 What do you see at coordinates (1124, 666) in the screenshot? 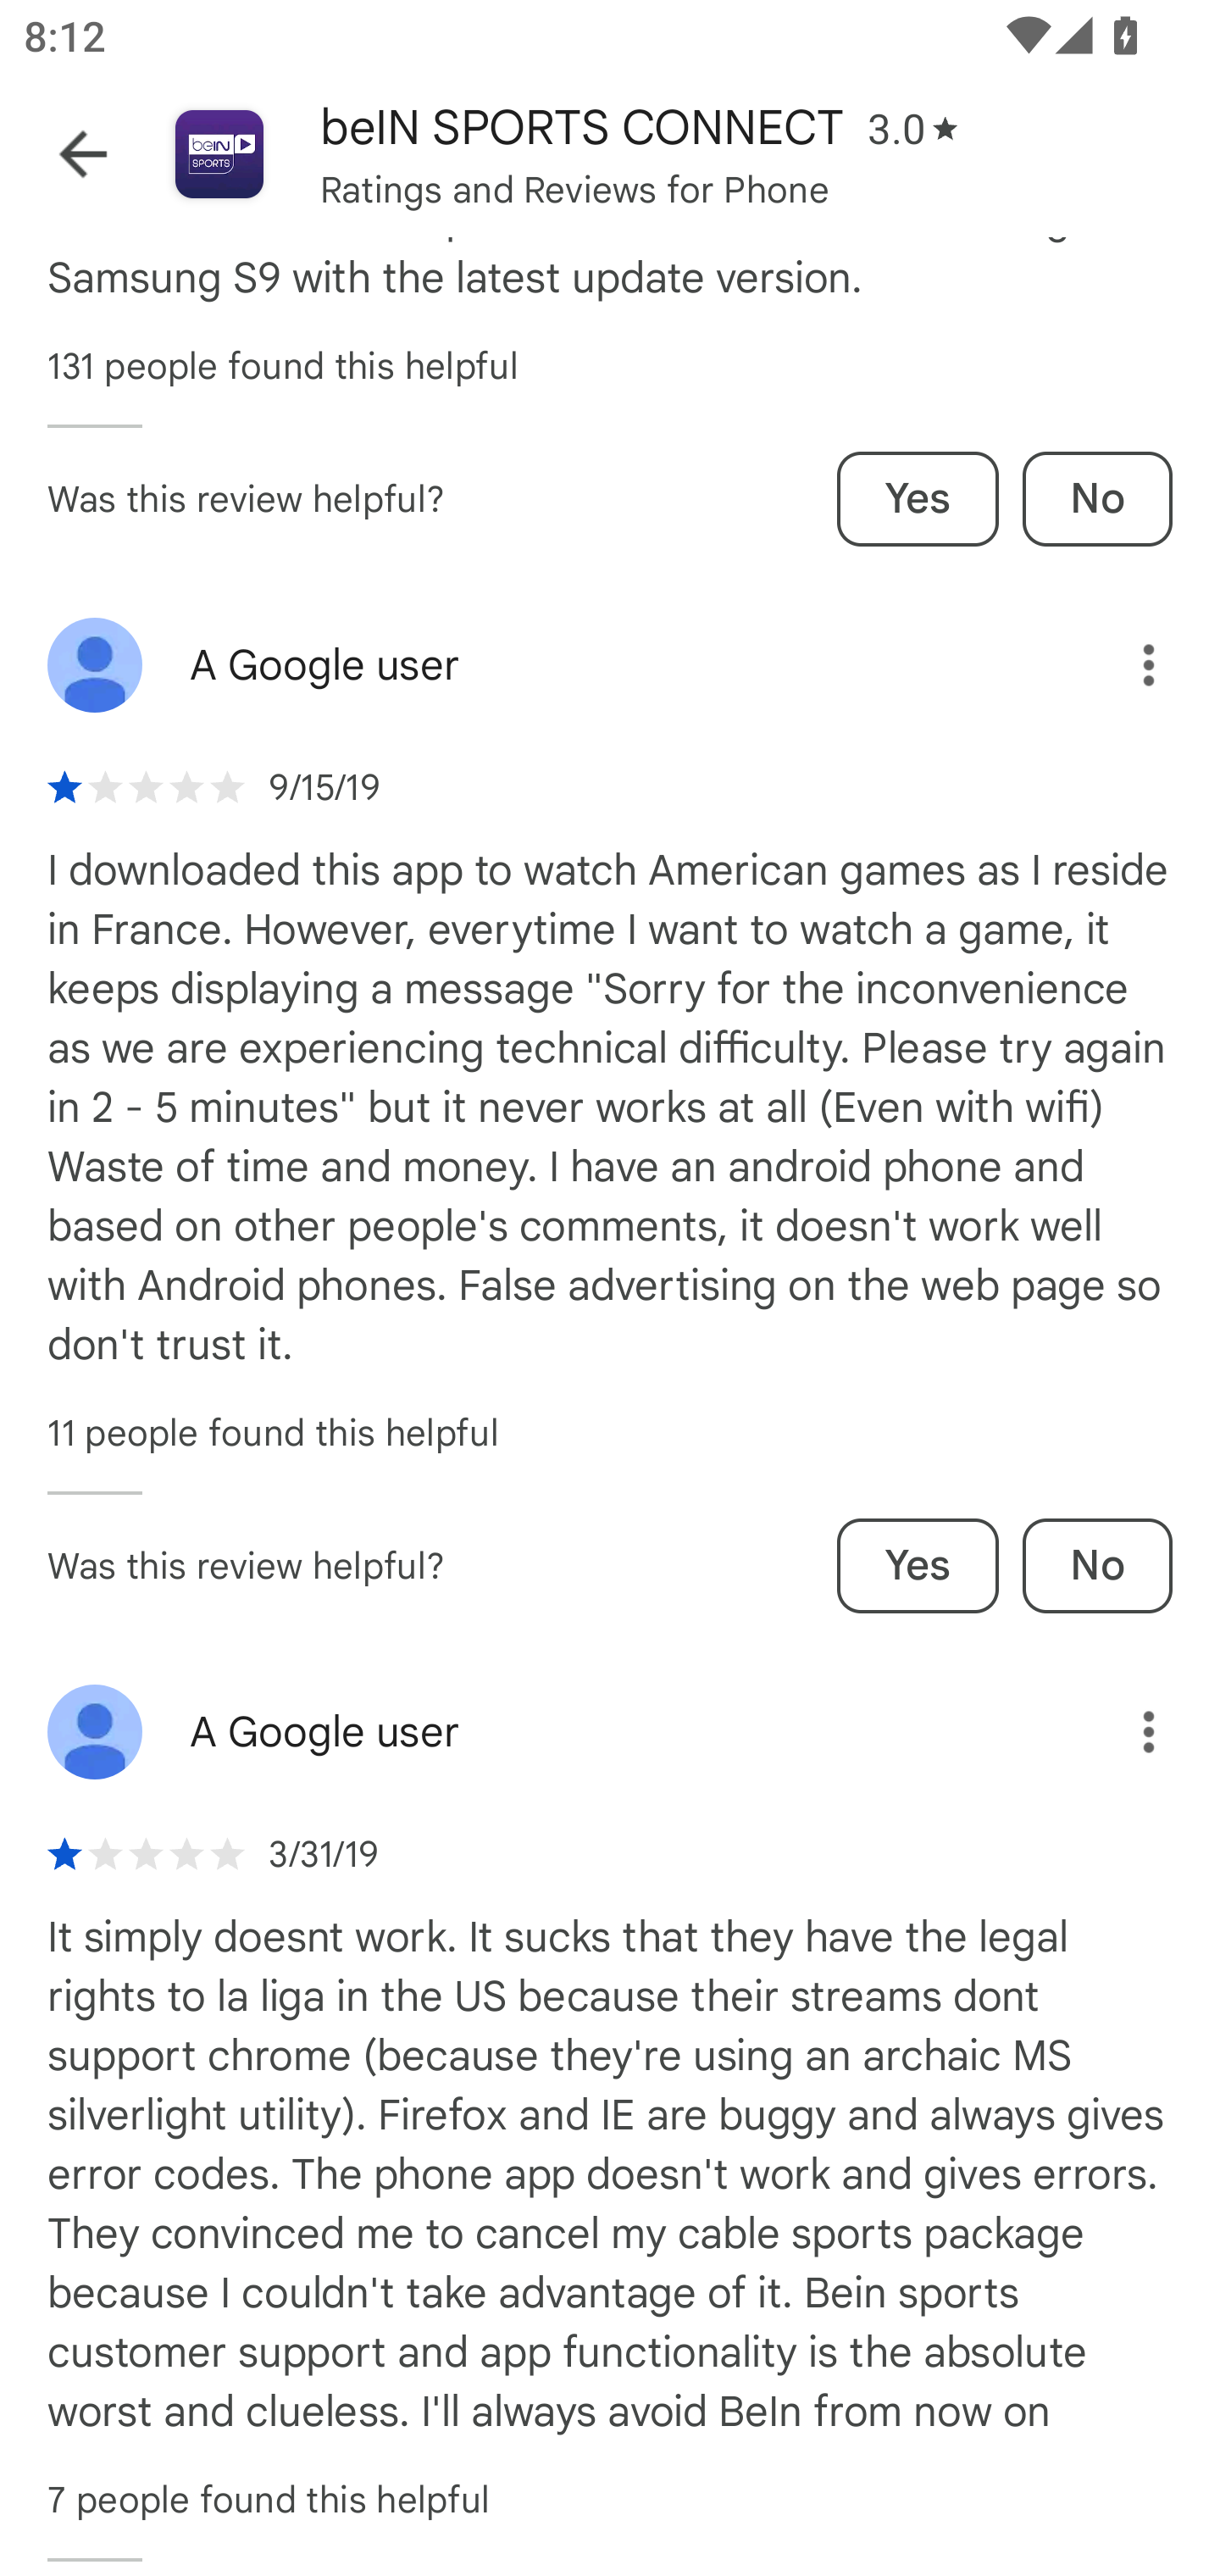
I see `Options` at bounding box center [1124, 666].